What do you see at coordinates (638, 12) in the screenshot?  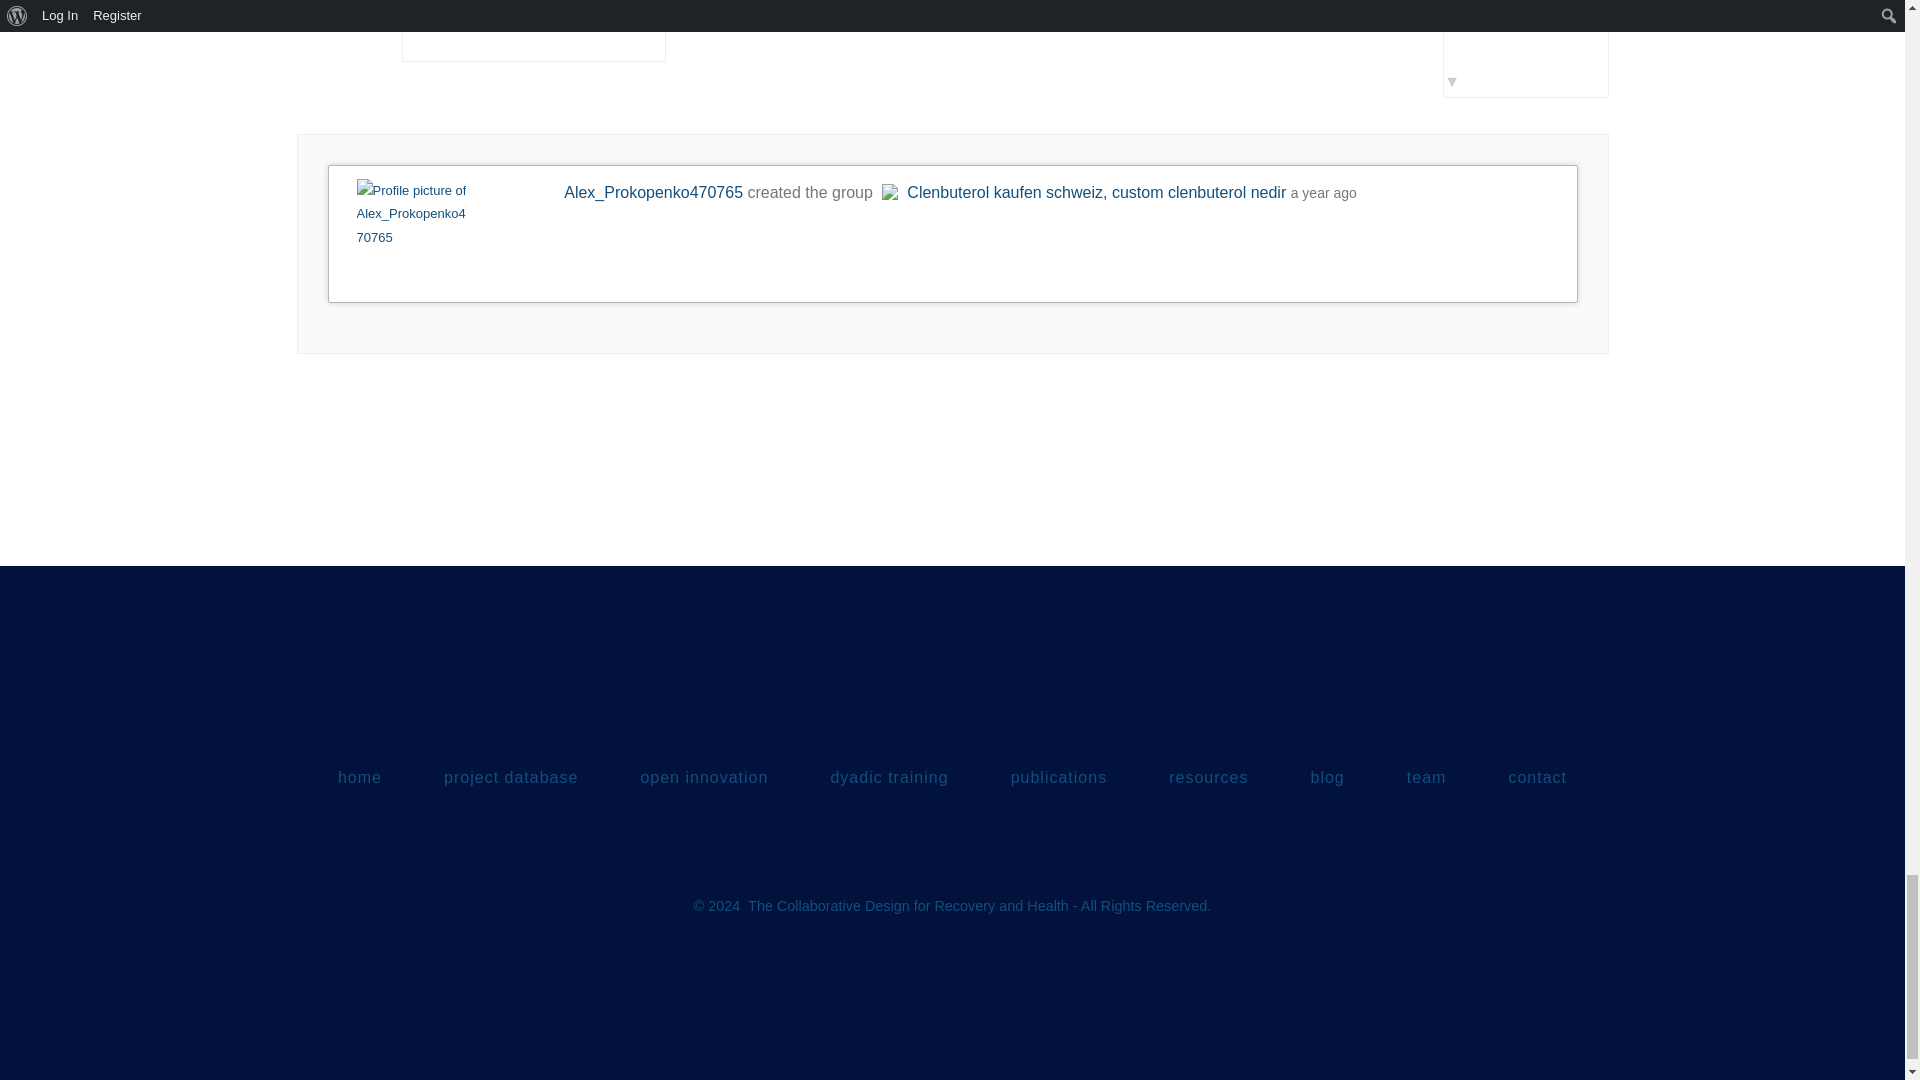 I see `Search` at bounding box center [638, 12].